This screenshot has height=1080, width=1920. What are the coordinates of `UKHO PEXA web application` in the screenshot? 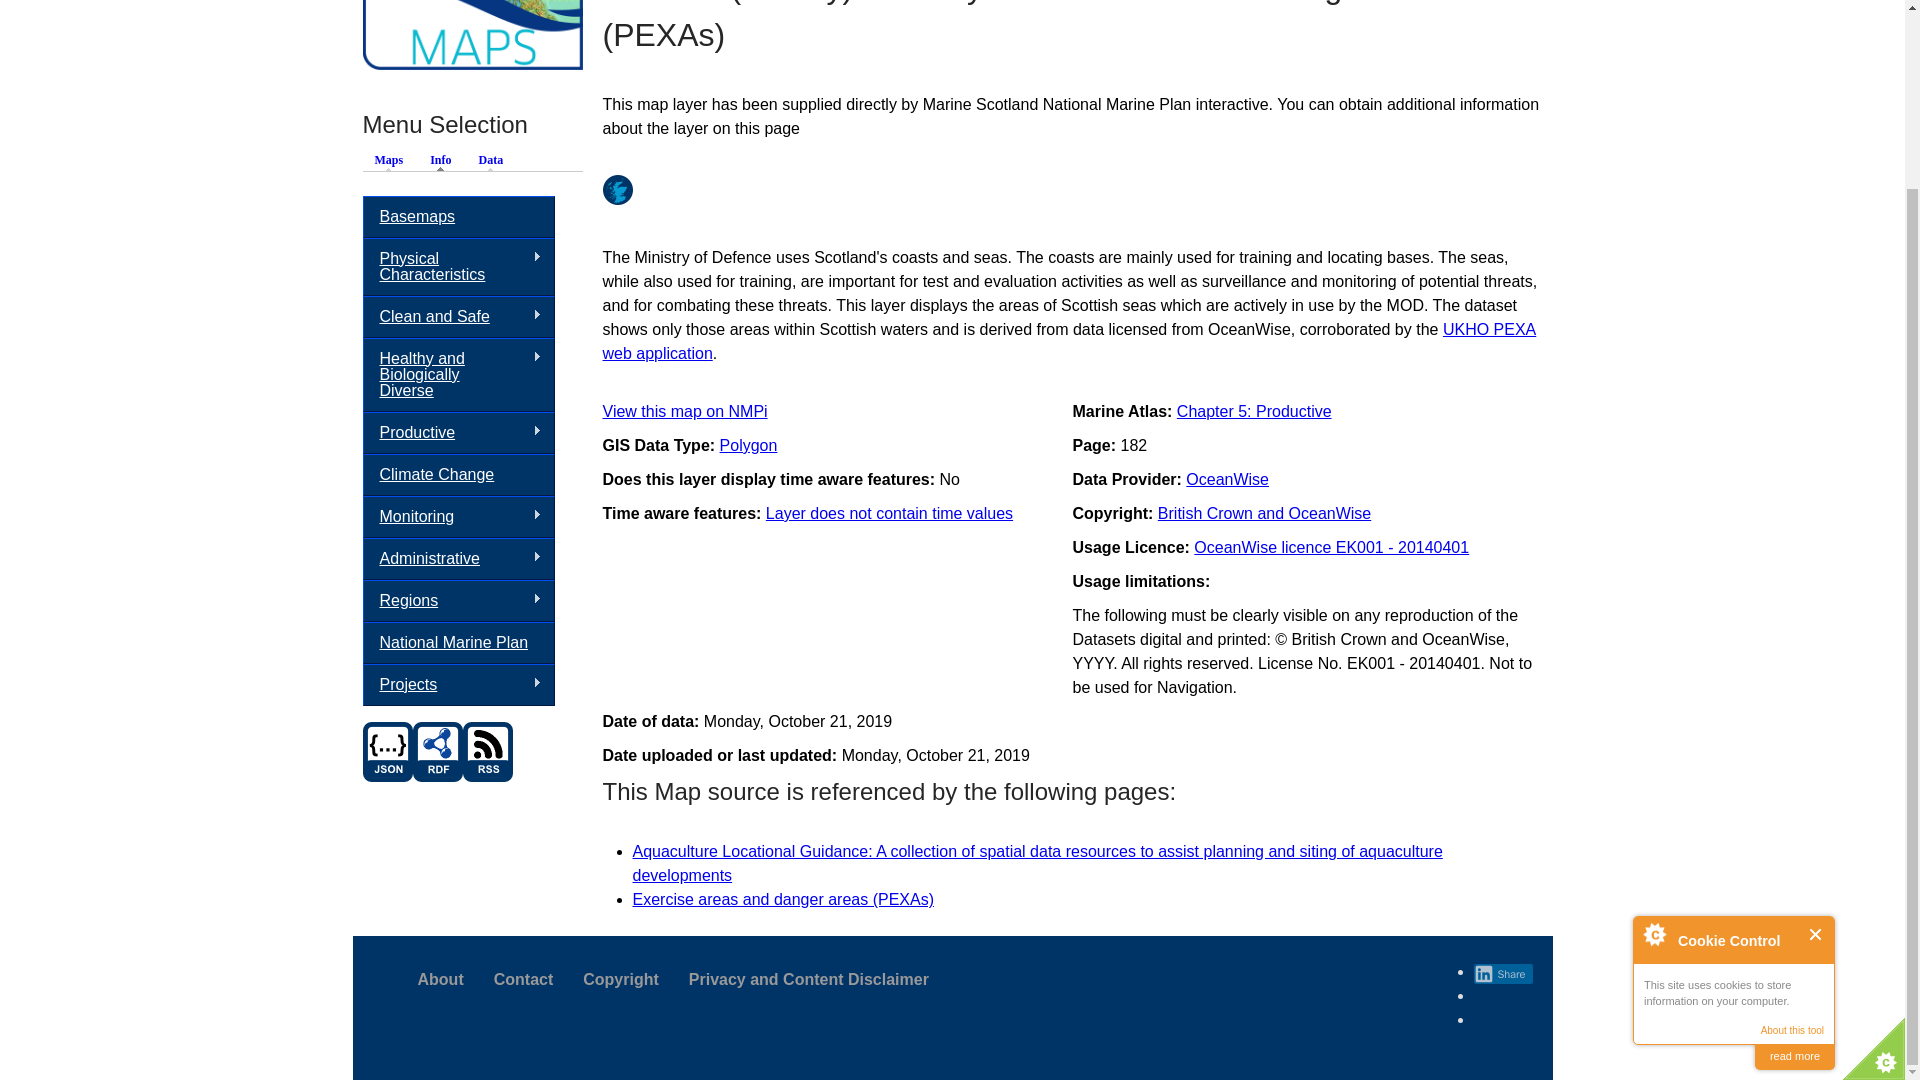 It's located at (1069, 340).